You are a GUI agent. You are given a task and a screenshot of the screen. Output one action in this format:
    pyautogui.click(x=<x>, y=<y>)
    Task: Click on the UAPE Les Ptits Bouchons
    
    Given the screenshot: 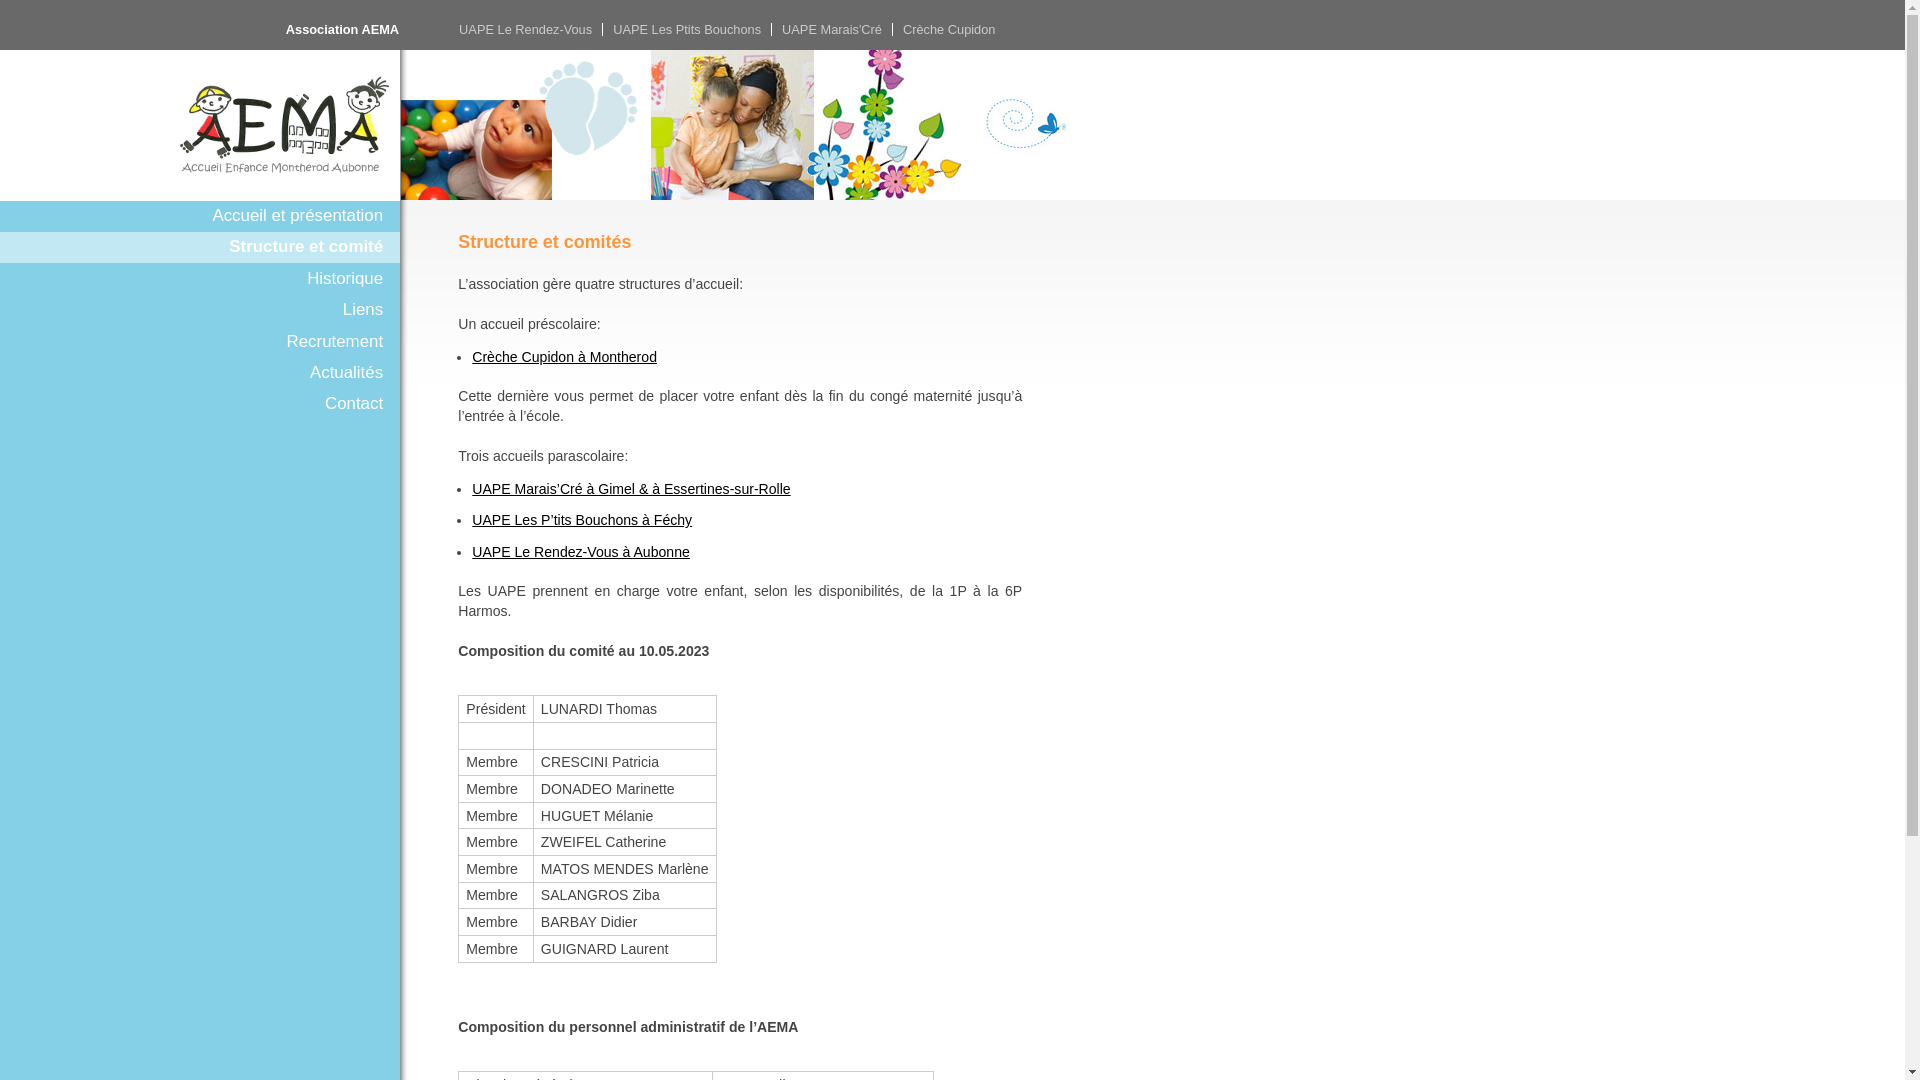 What is the action you would take?
    pyautogui.click(x=687, y=30)
    